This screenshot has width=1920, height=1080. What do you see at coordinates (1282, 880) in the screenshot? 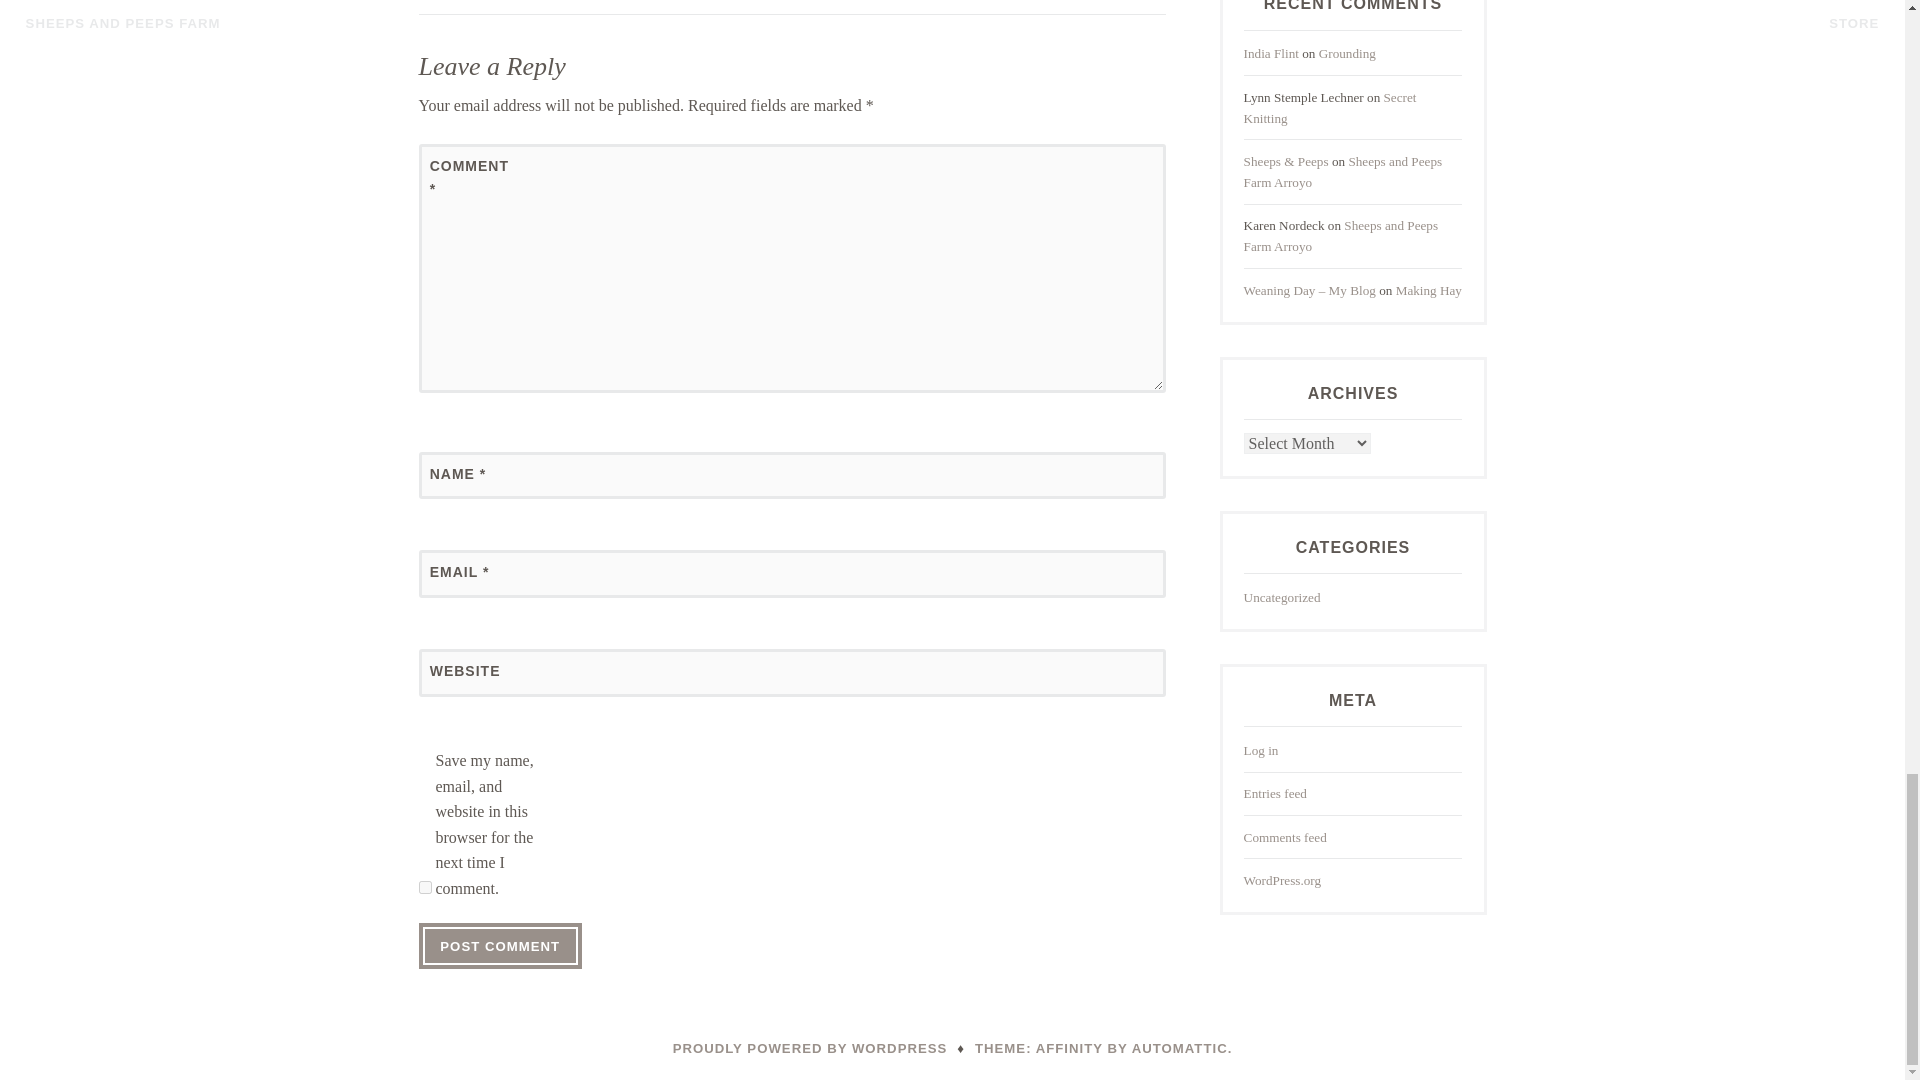
I see `WordPress.org` at bounding box center [1282, 880].